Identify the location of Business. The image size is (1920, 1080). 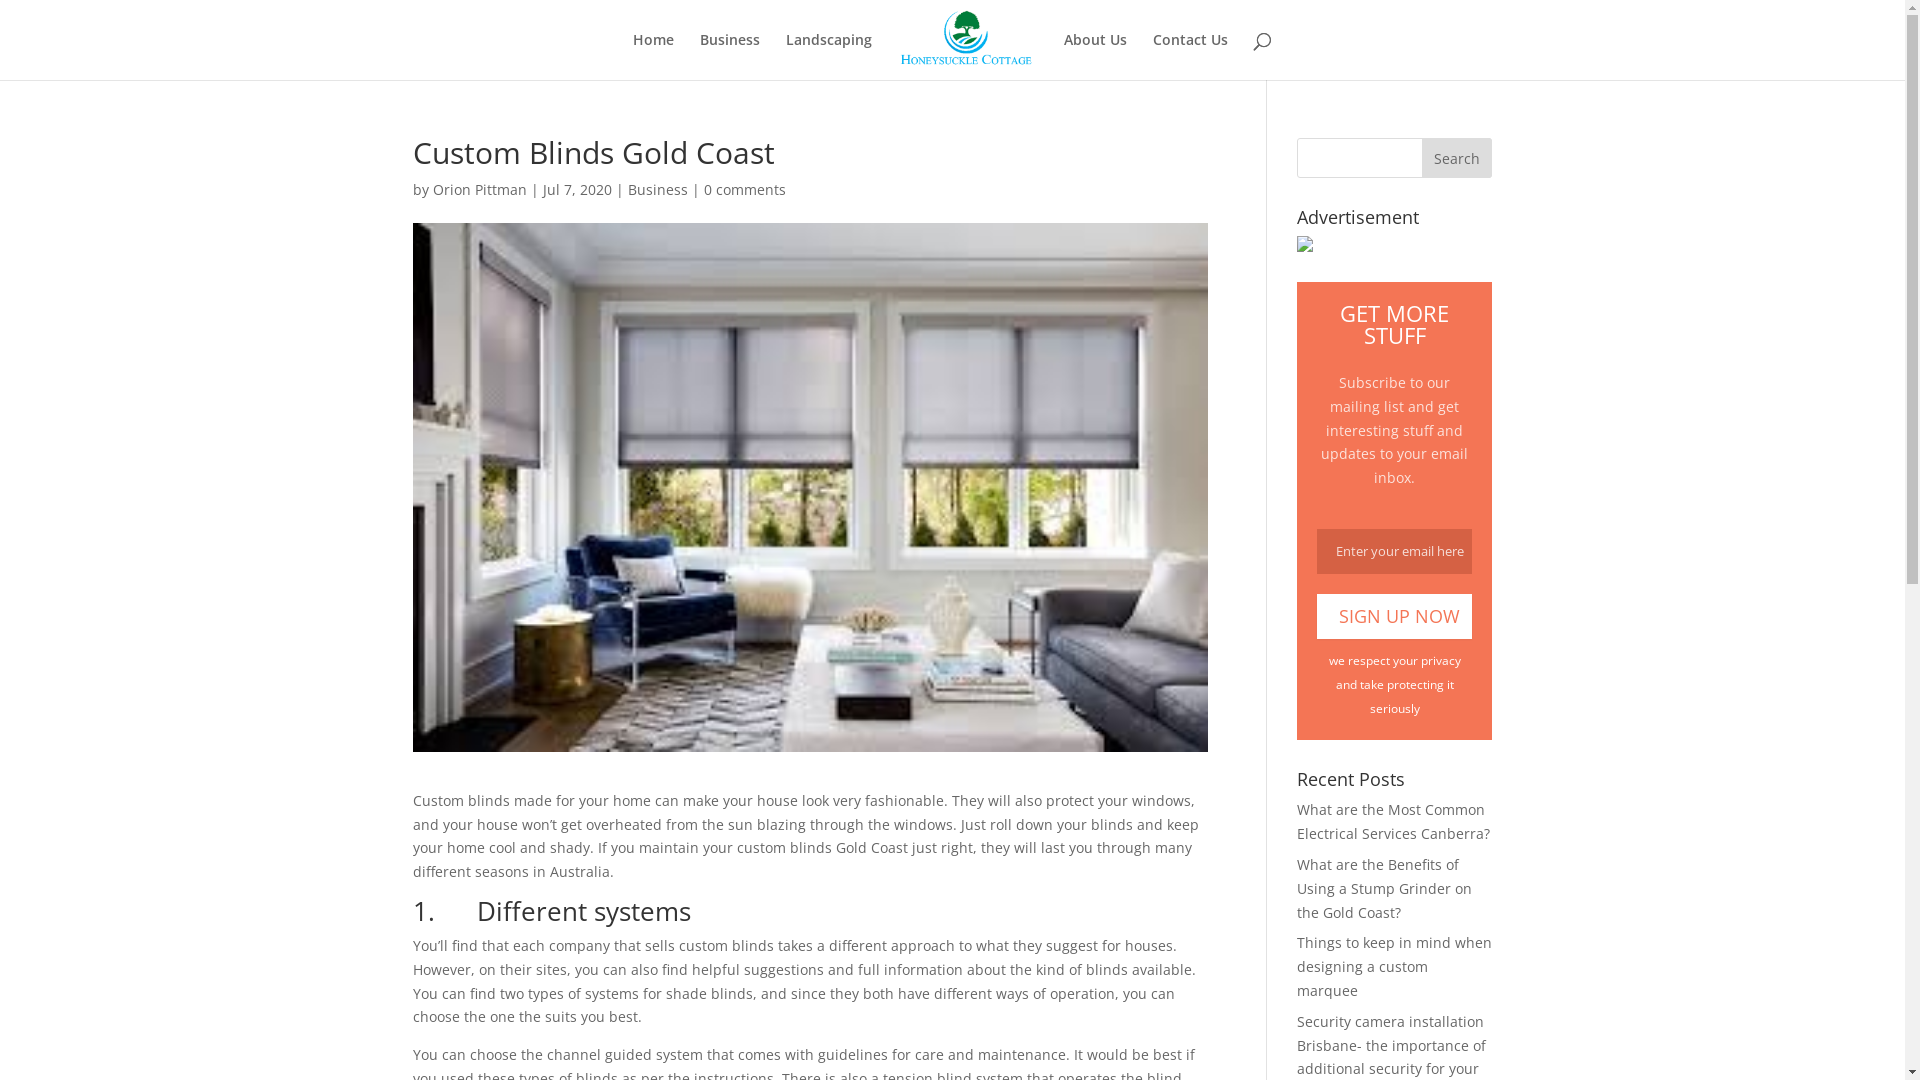
(730, 56).